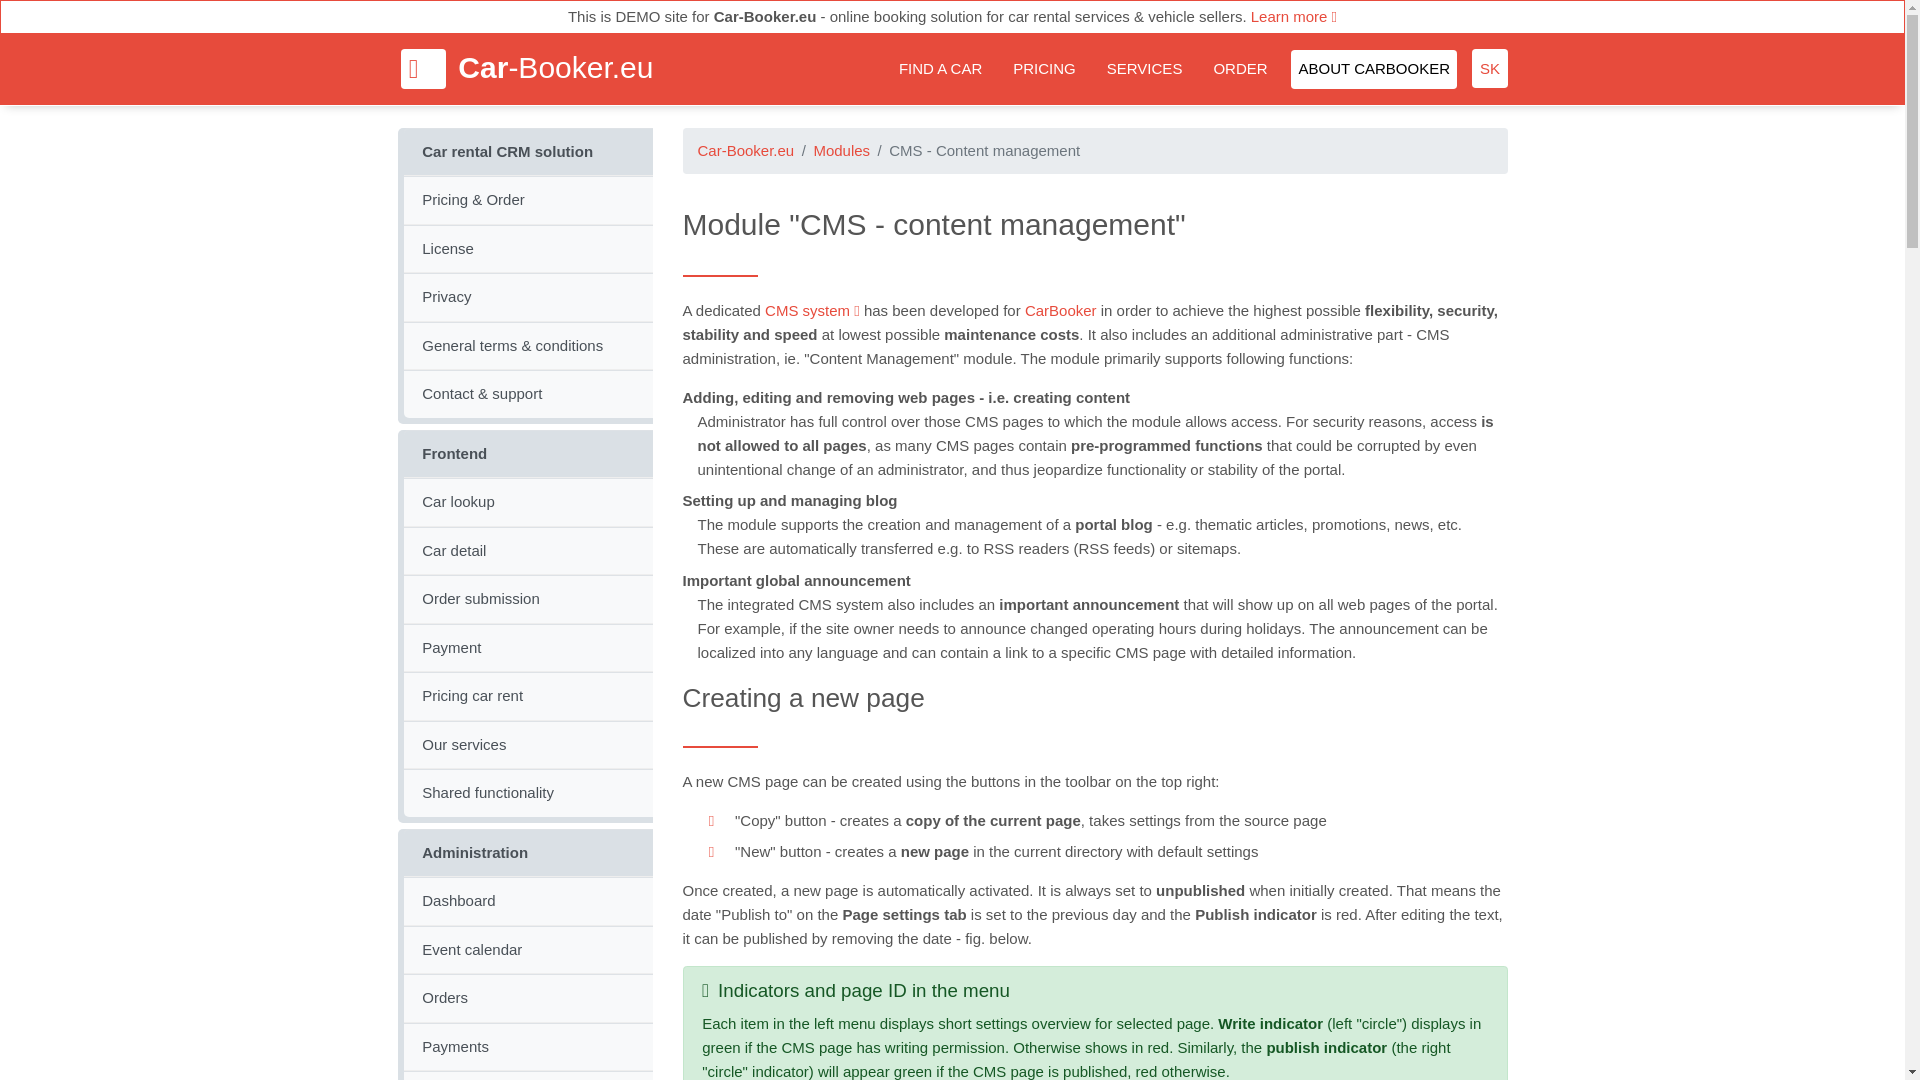  What do you see at coordinates (528, 599) in the screenshot?
I see `Order submission` at bounding box center [528, 599].